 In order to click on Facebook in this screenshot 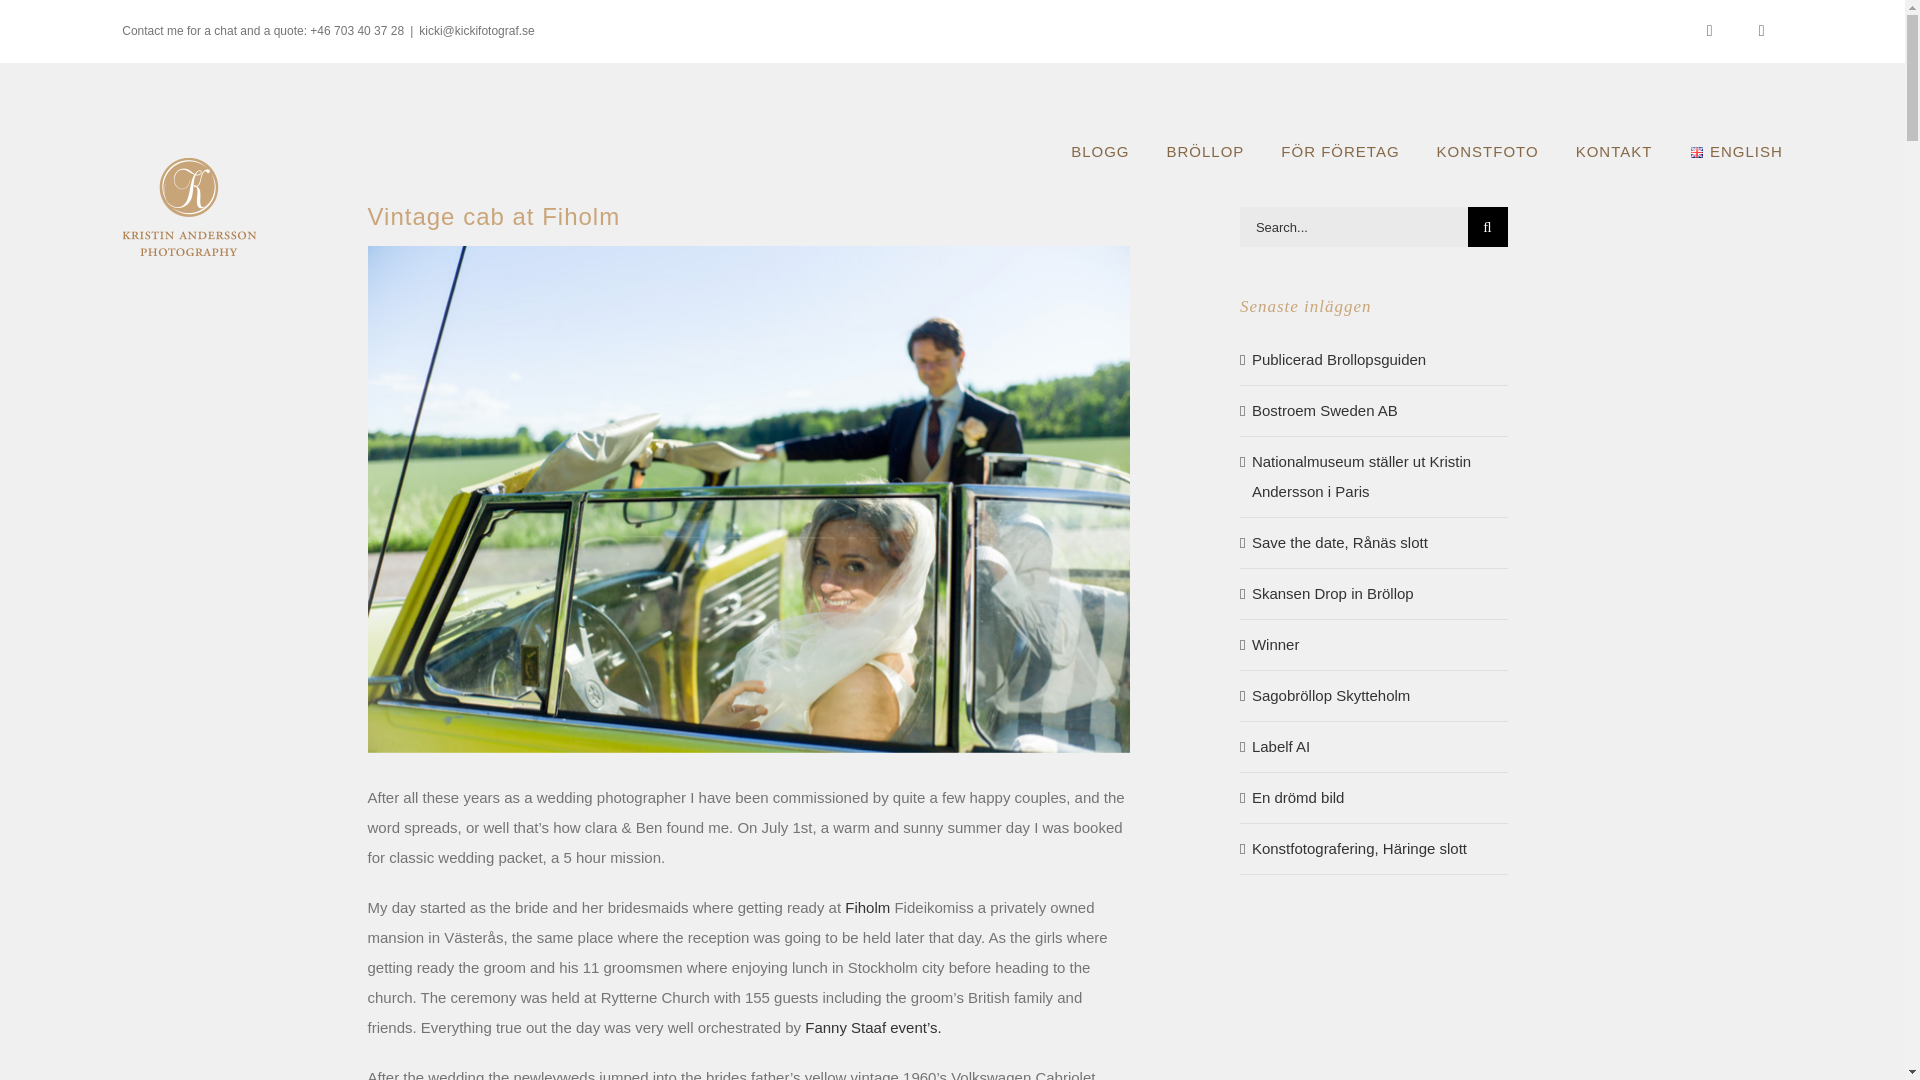, I will do `click(1762, 30)`.